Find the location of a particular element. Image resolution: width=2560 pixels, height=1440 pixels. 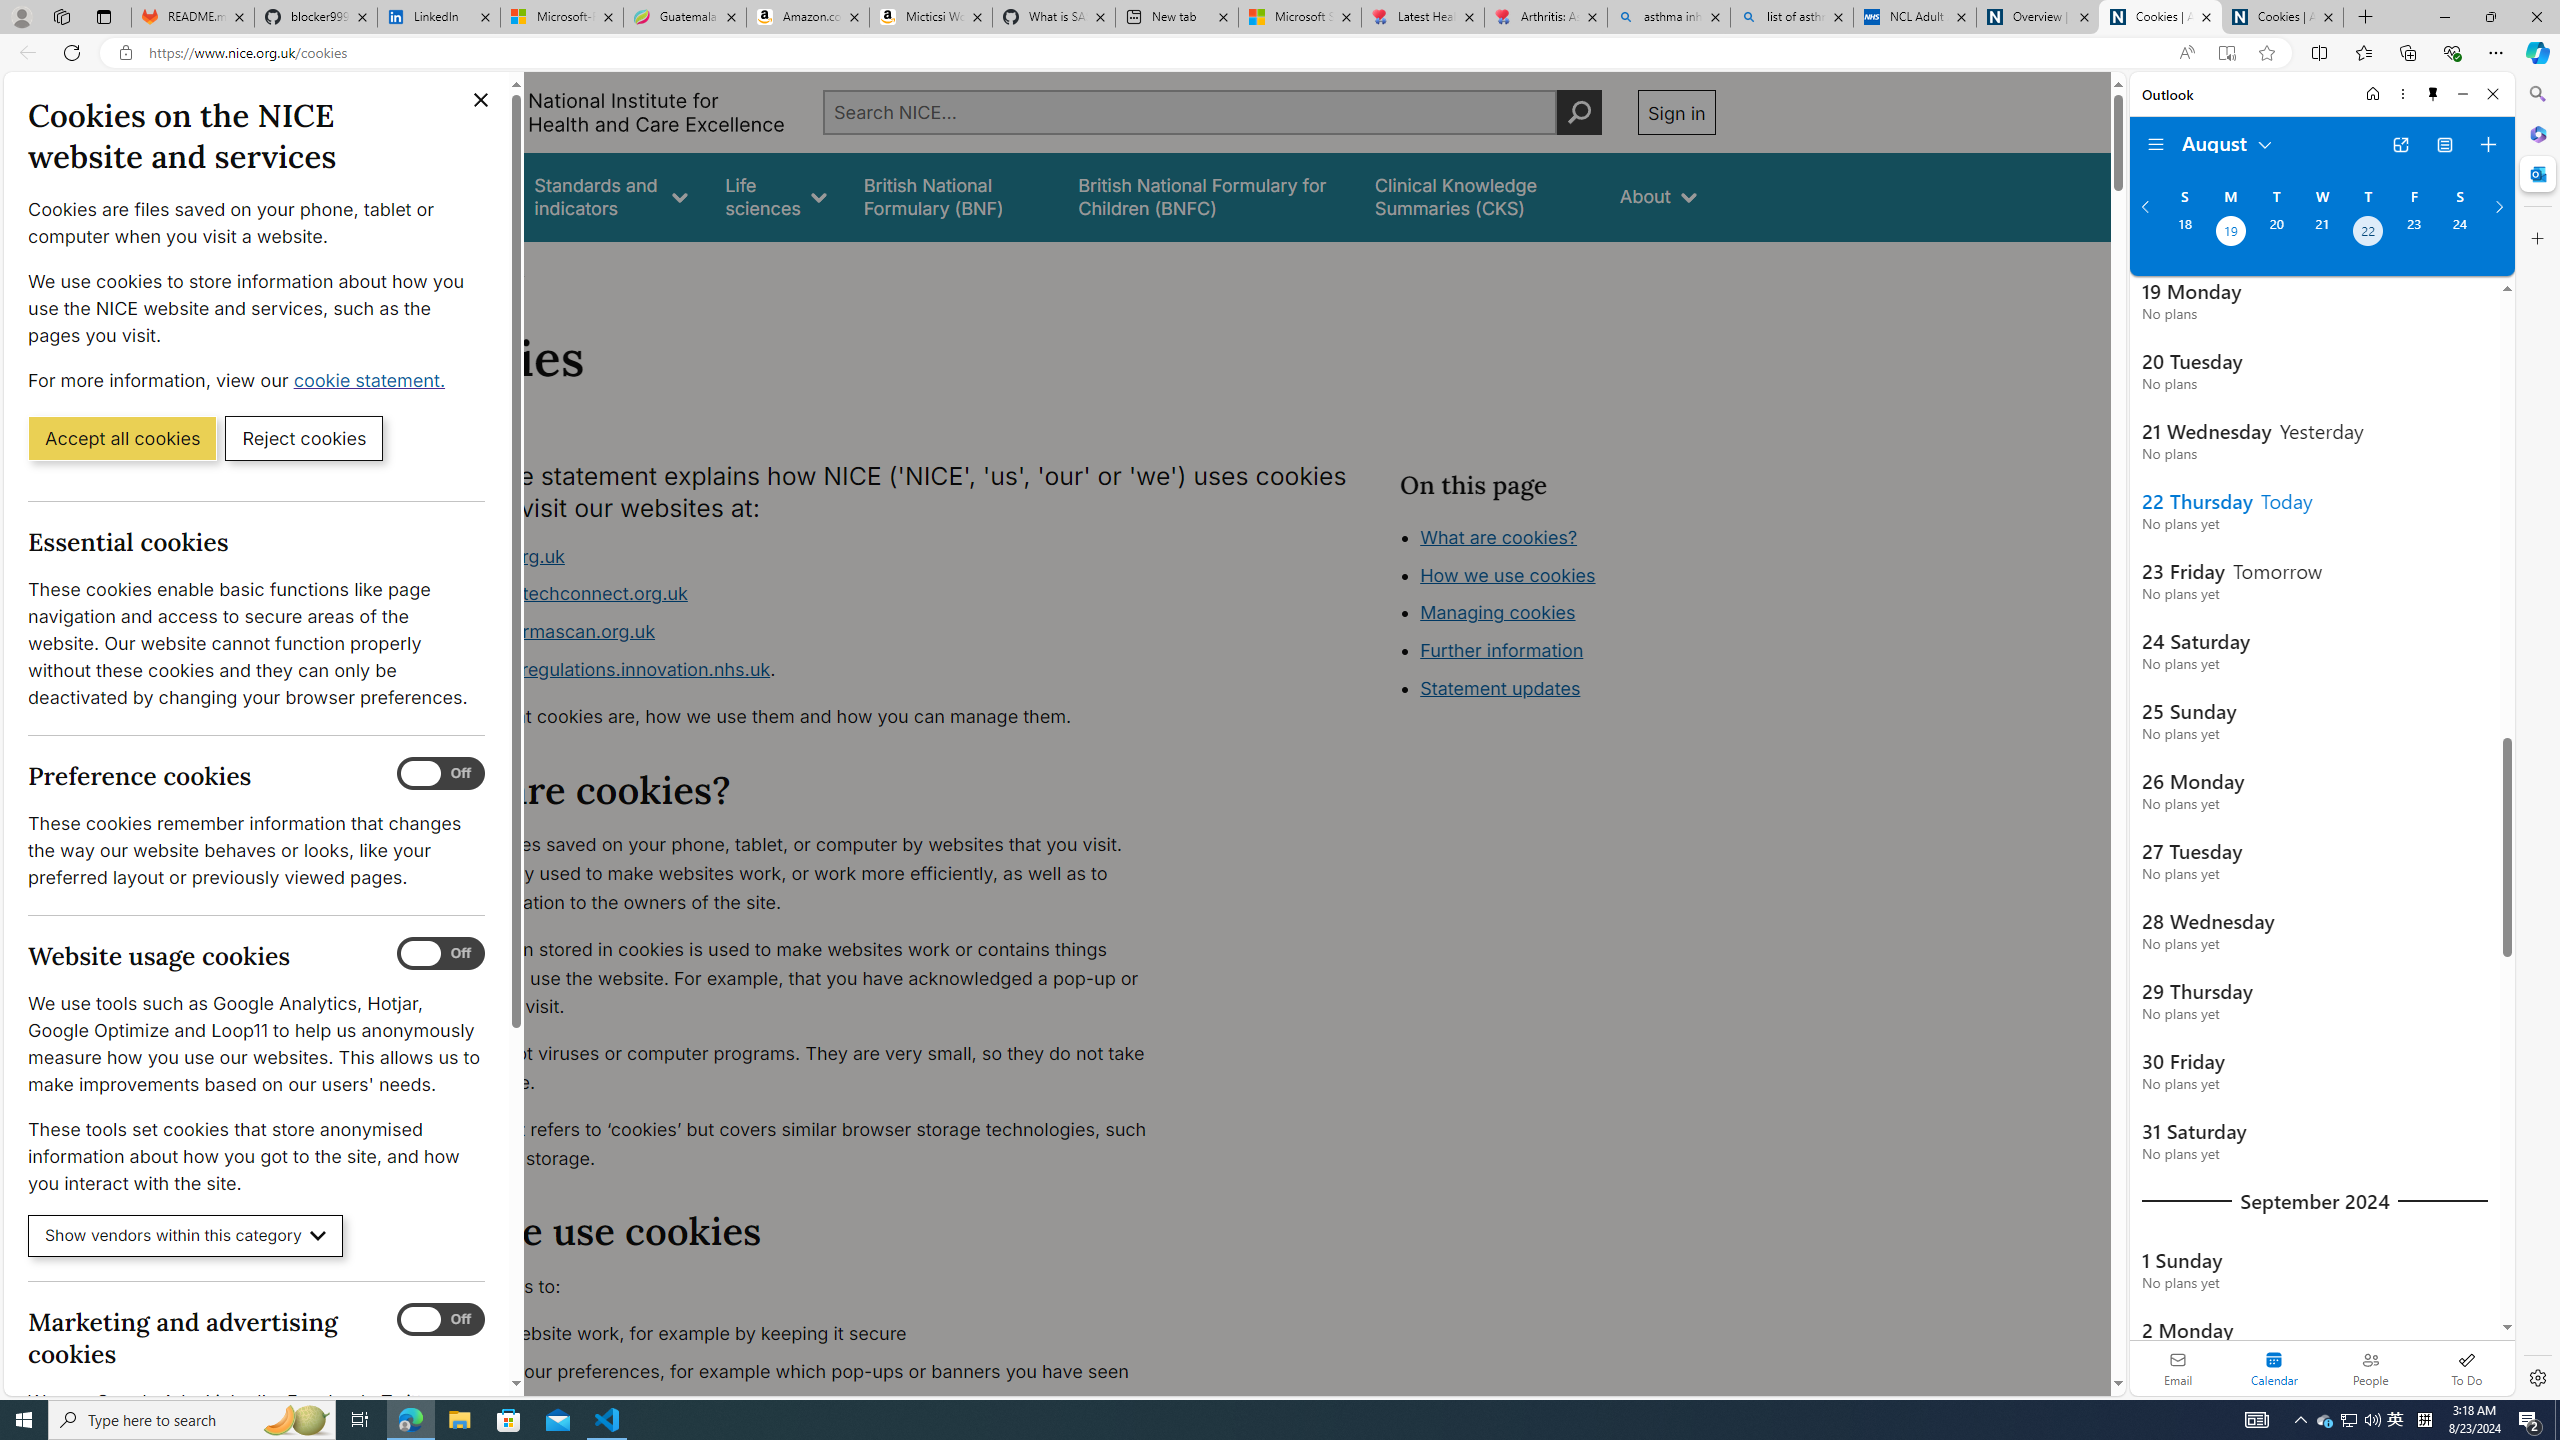

Wednesday, August 21, 2024.  is located at coordinates (2321, 233).